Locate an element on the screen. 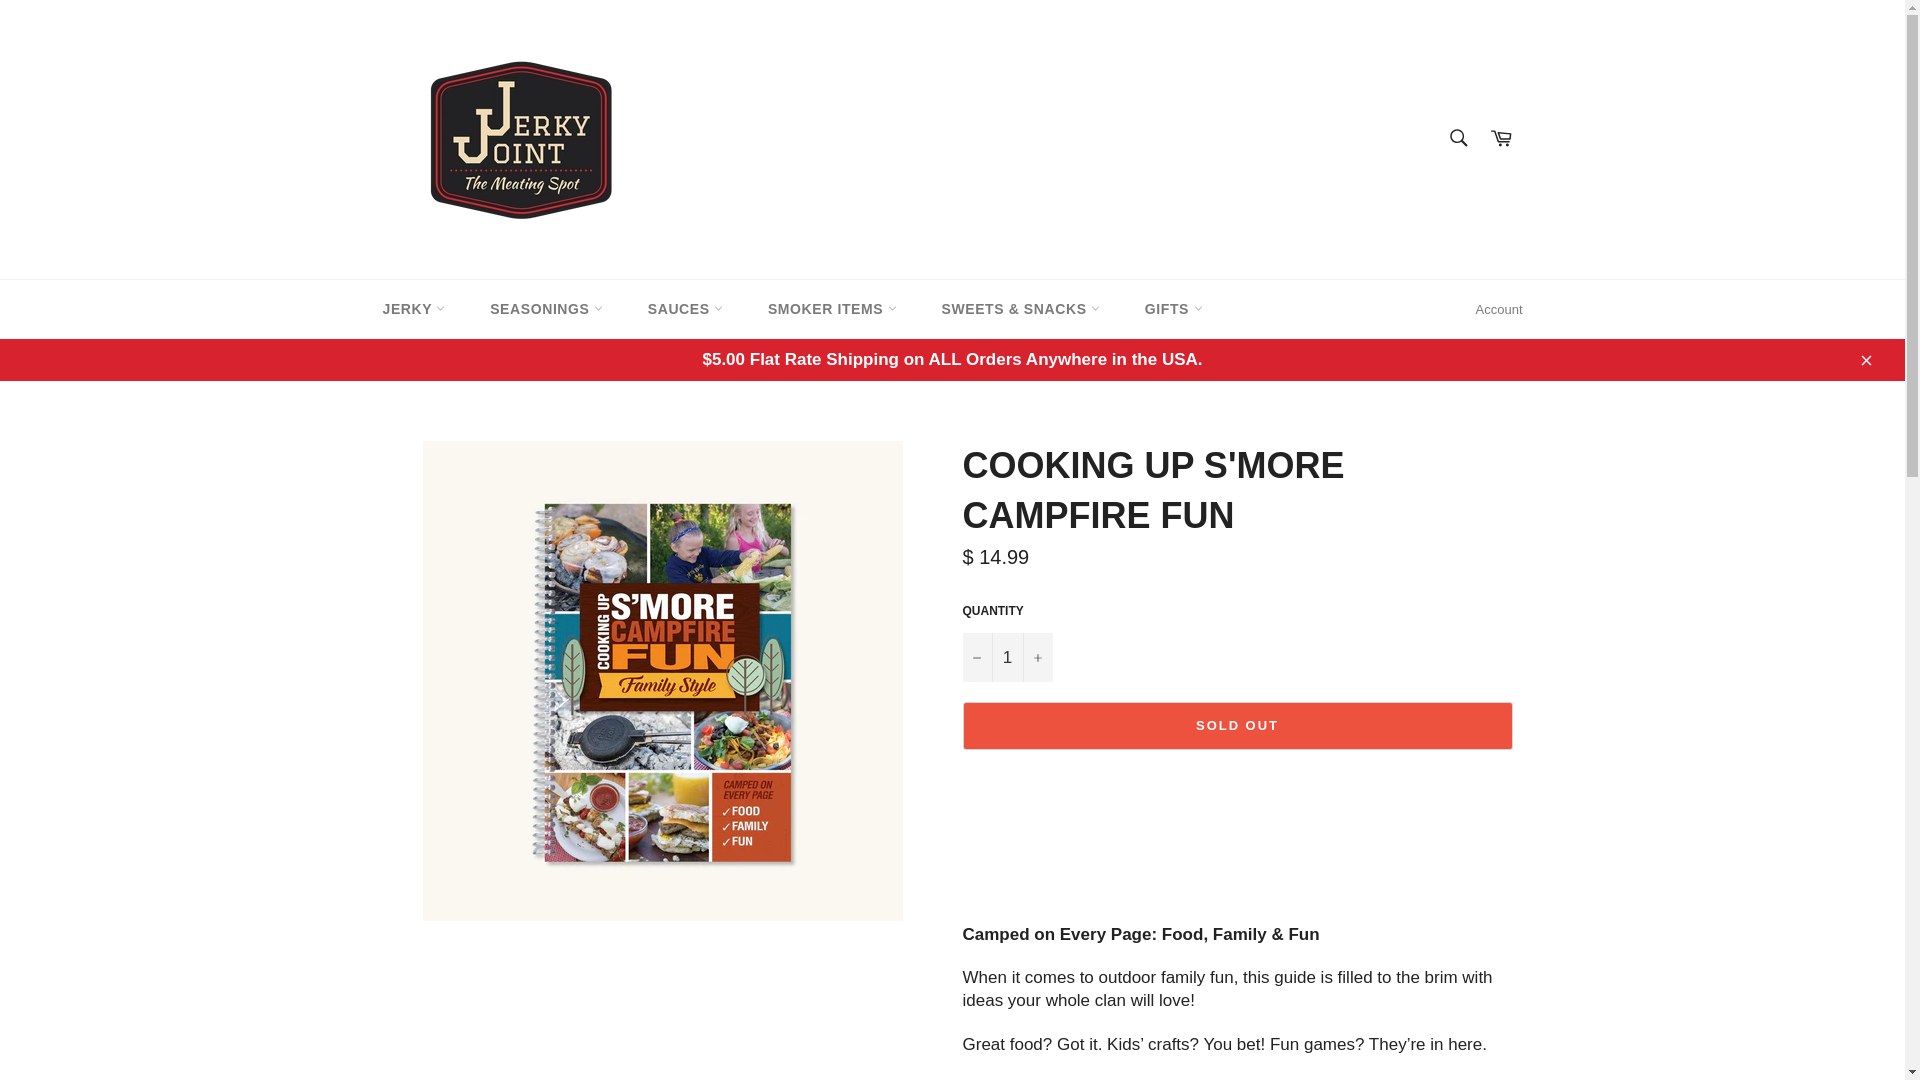 The width and height of the screenshot is (1920, 1080). 1 is located at coordinates (1006, 656).